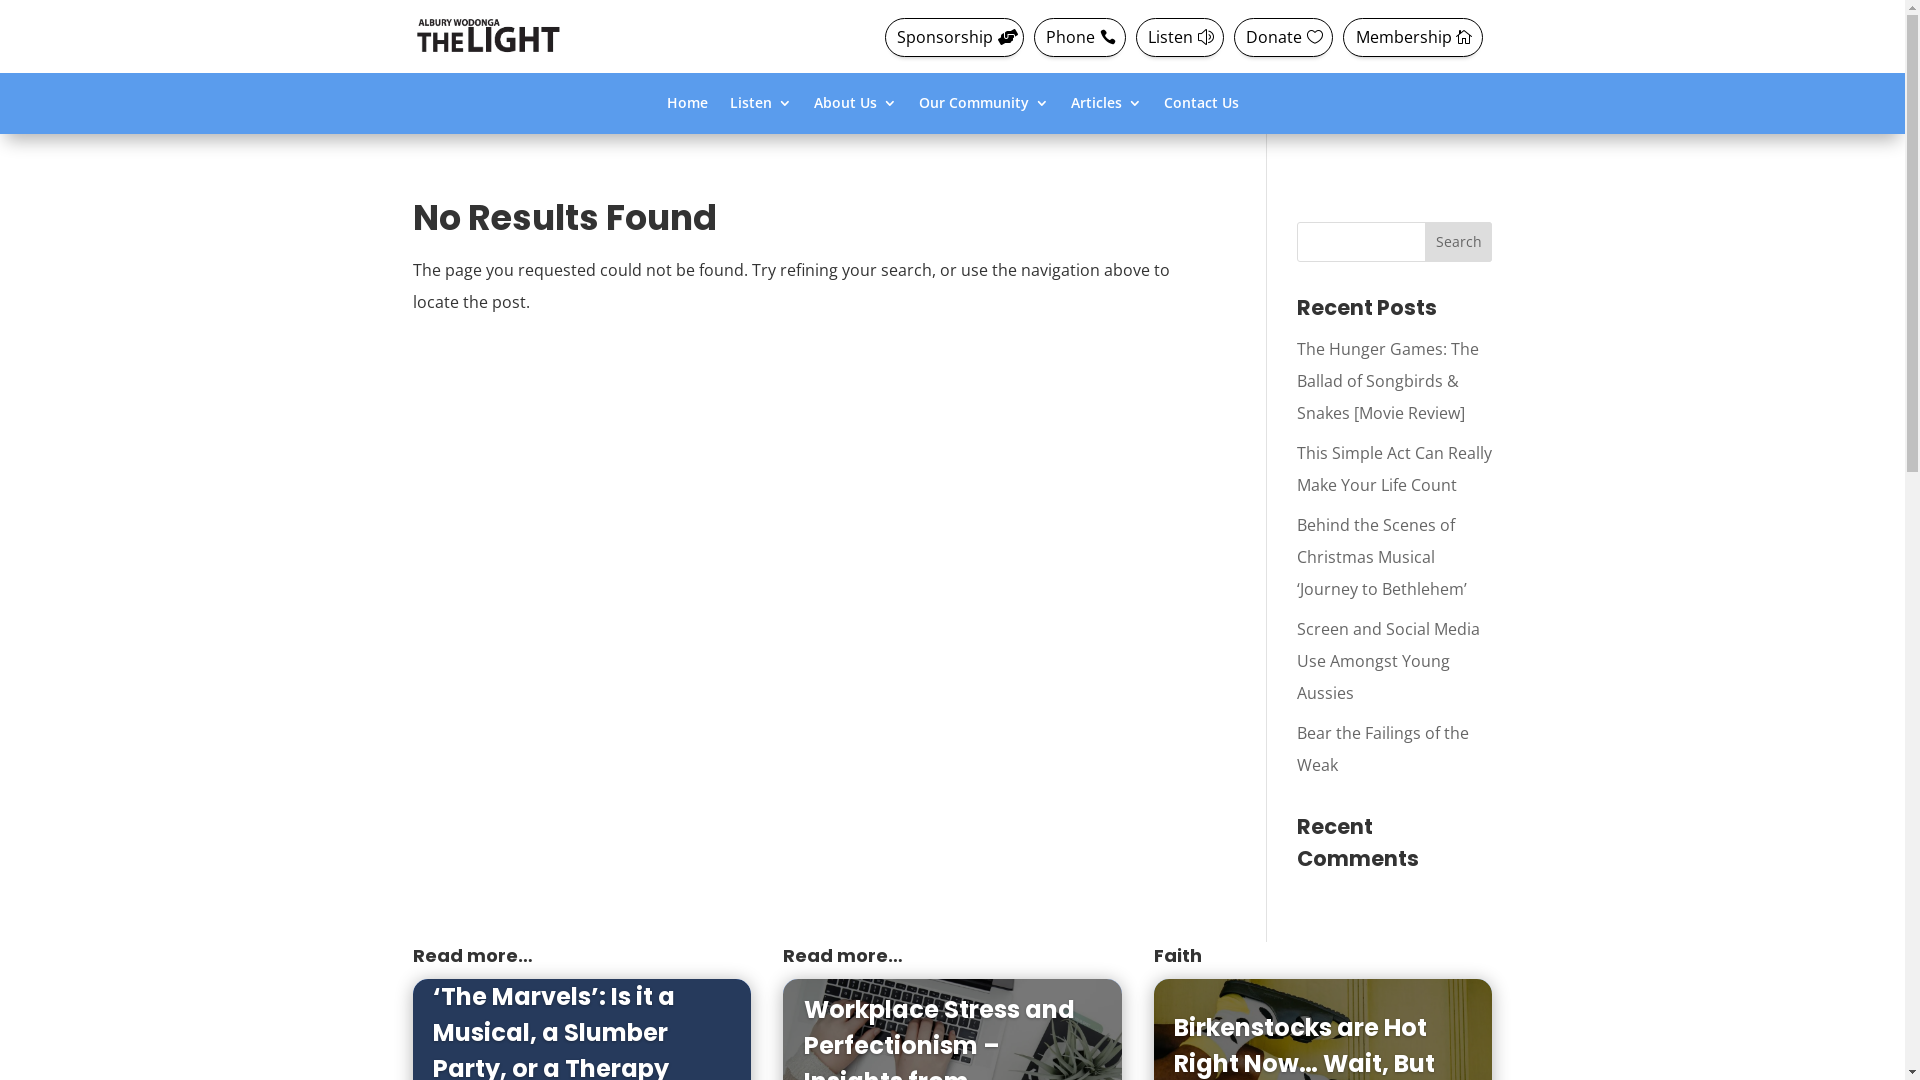  What do you see at coordinates (1412, 38) in the screenshot?
I see `Membership` at bounding box center [1412, 38].